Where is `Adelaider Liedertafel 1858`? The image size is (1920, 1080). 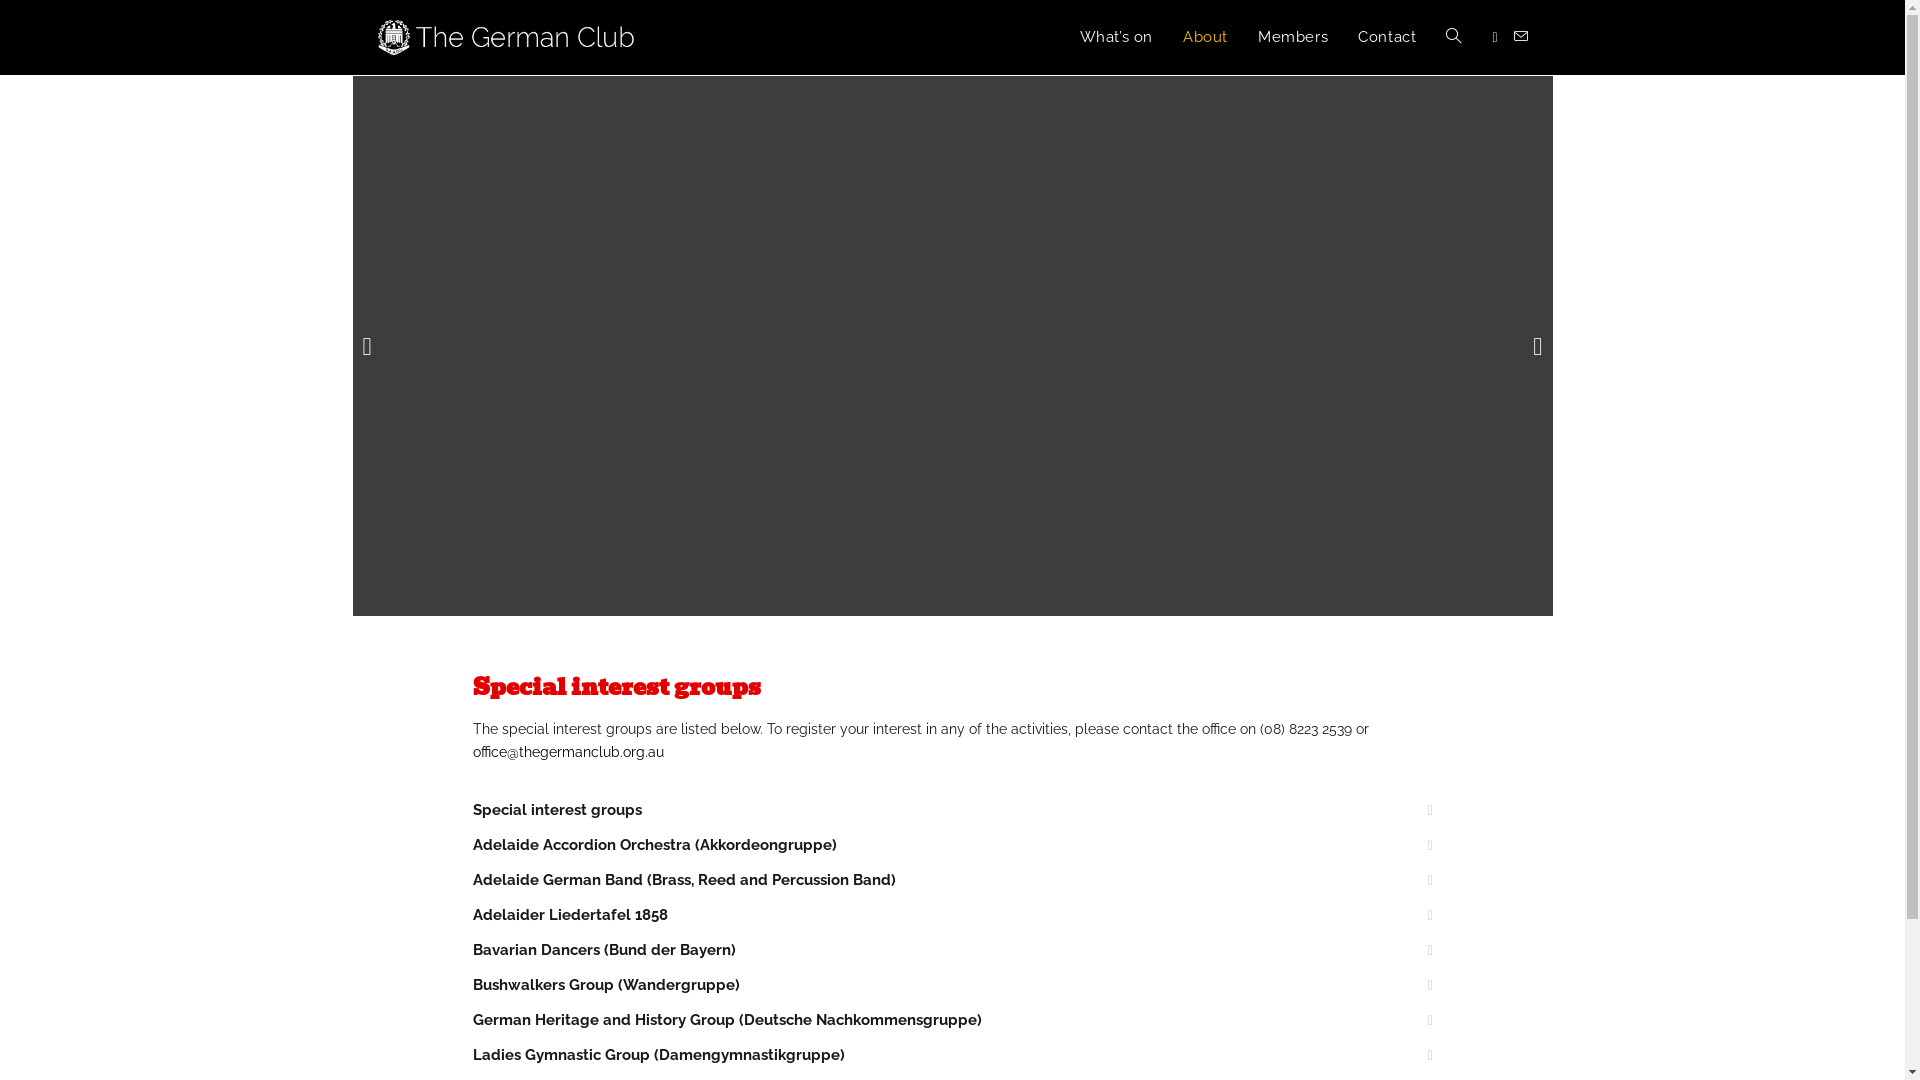 Adelaider Liedertafel 1858 is located at coordinates (570, 915).